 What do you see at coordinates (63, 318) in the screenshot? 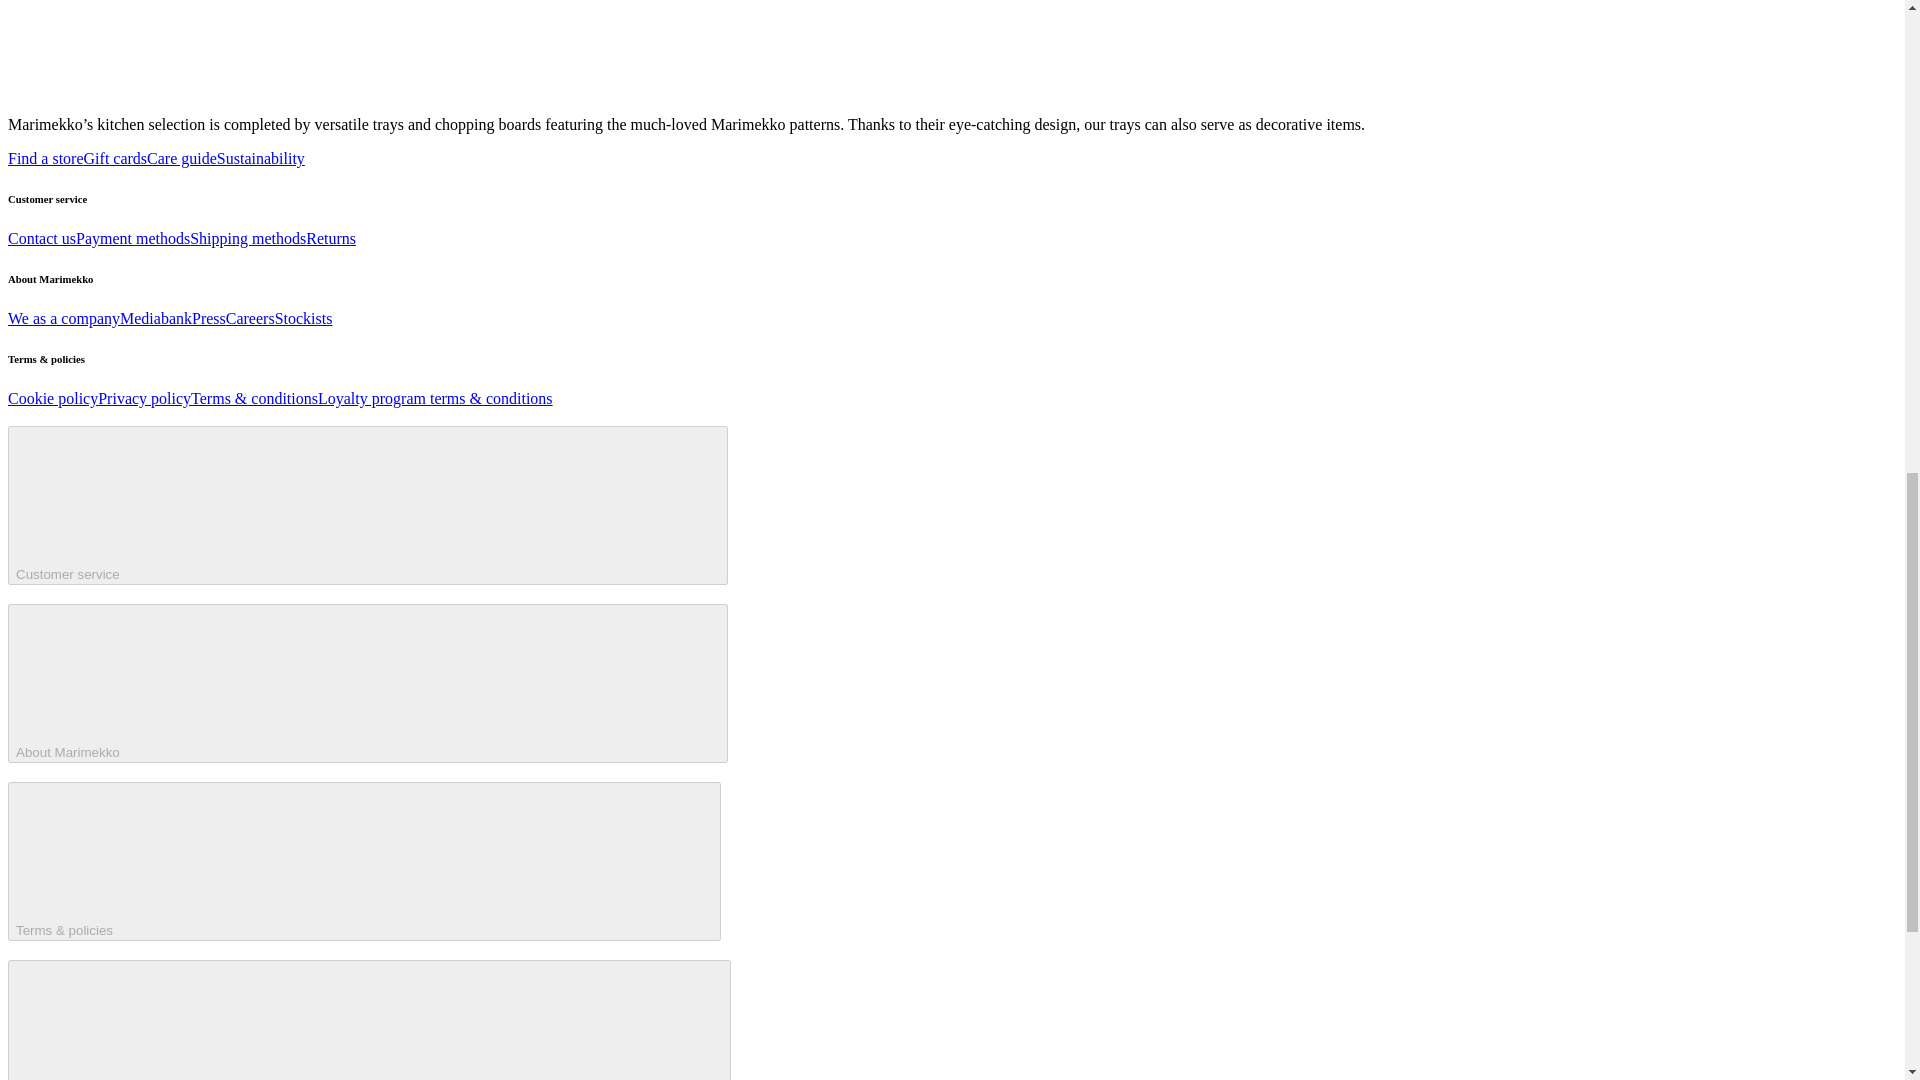
I see `We as a company` at bounding box center [63, 318].